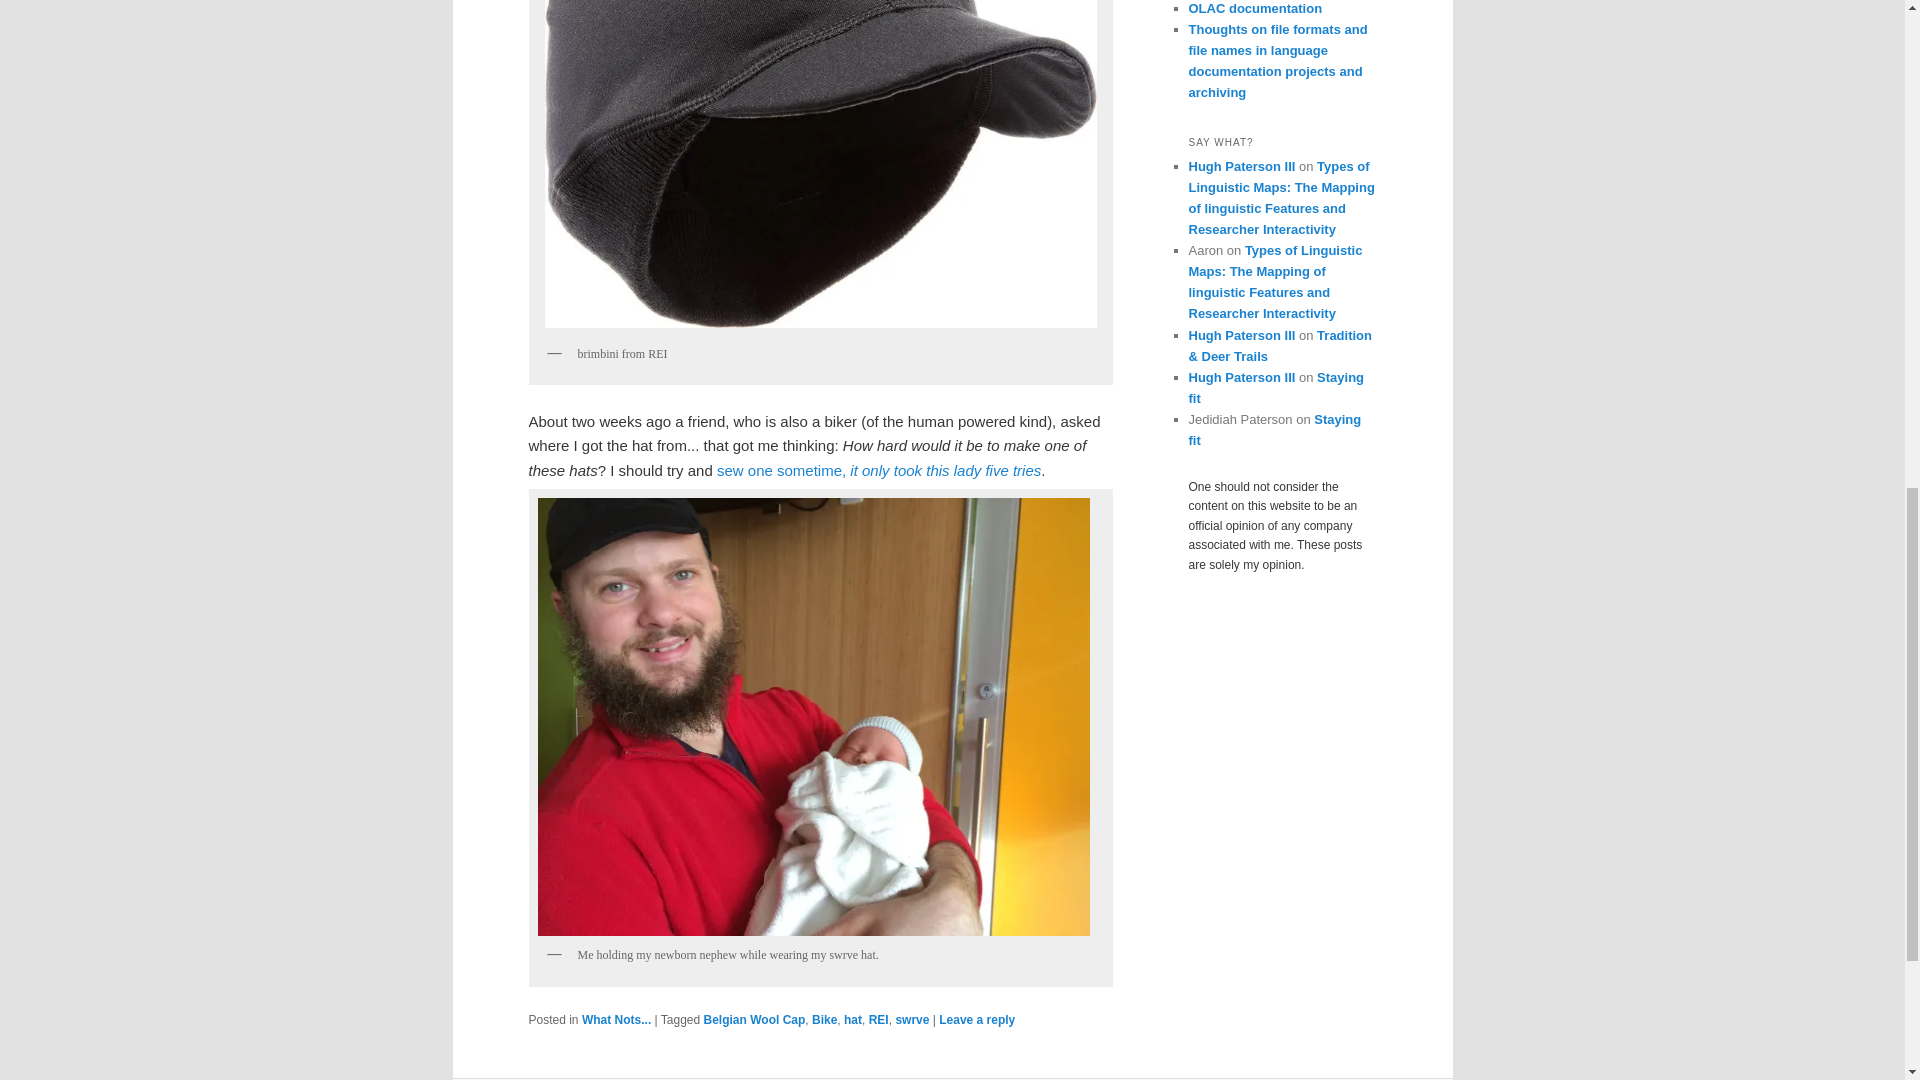 Image resolution: width=1920 pixels, height=1080 pixels. Describe the element at coordinates (878, 1020) in the screenshot. I see `REI` at that location.